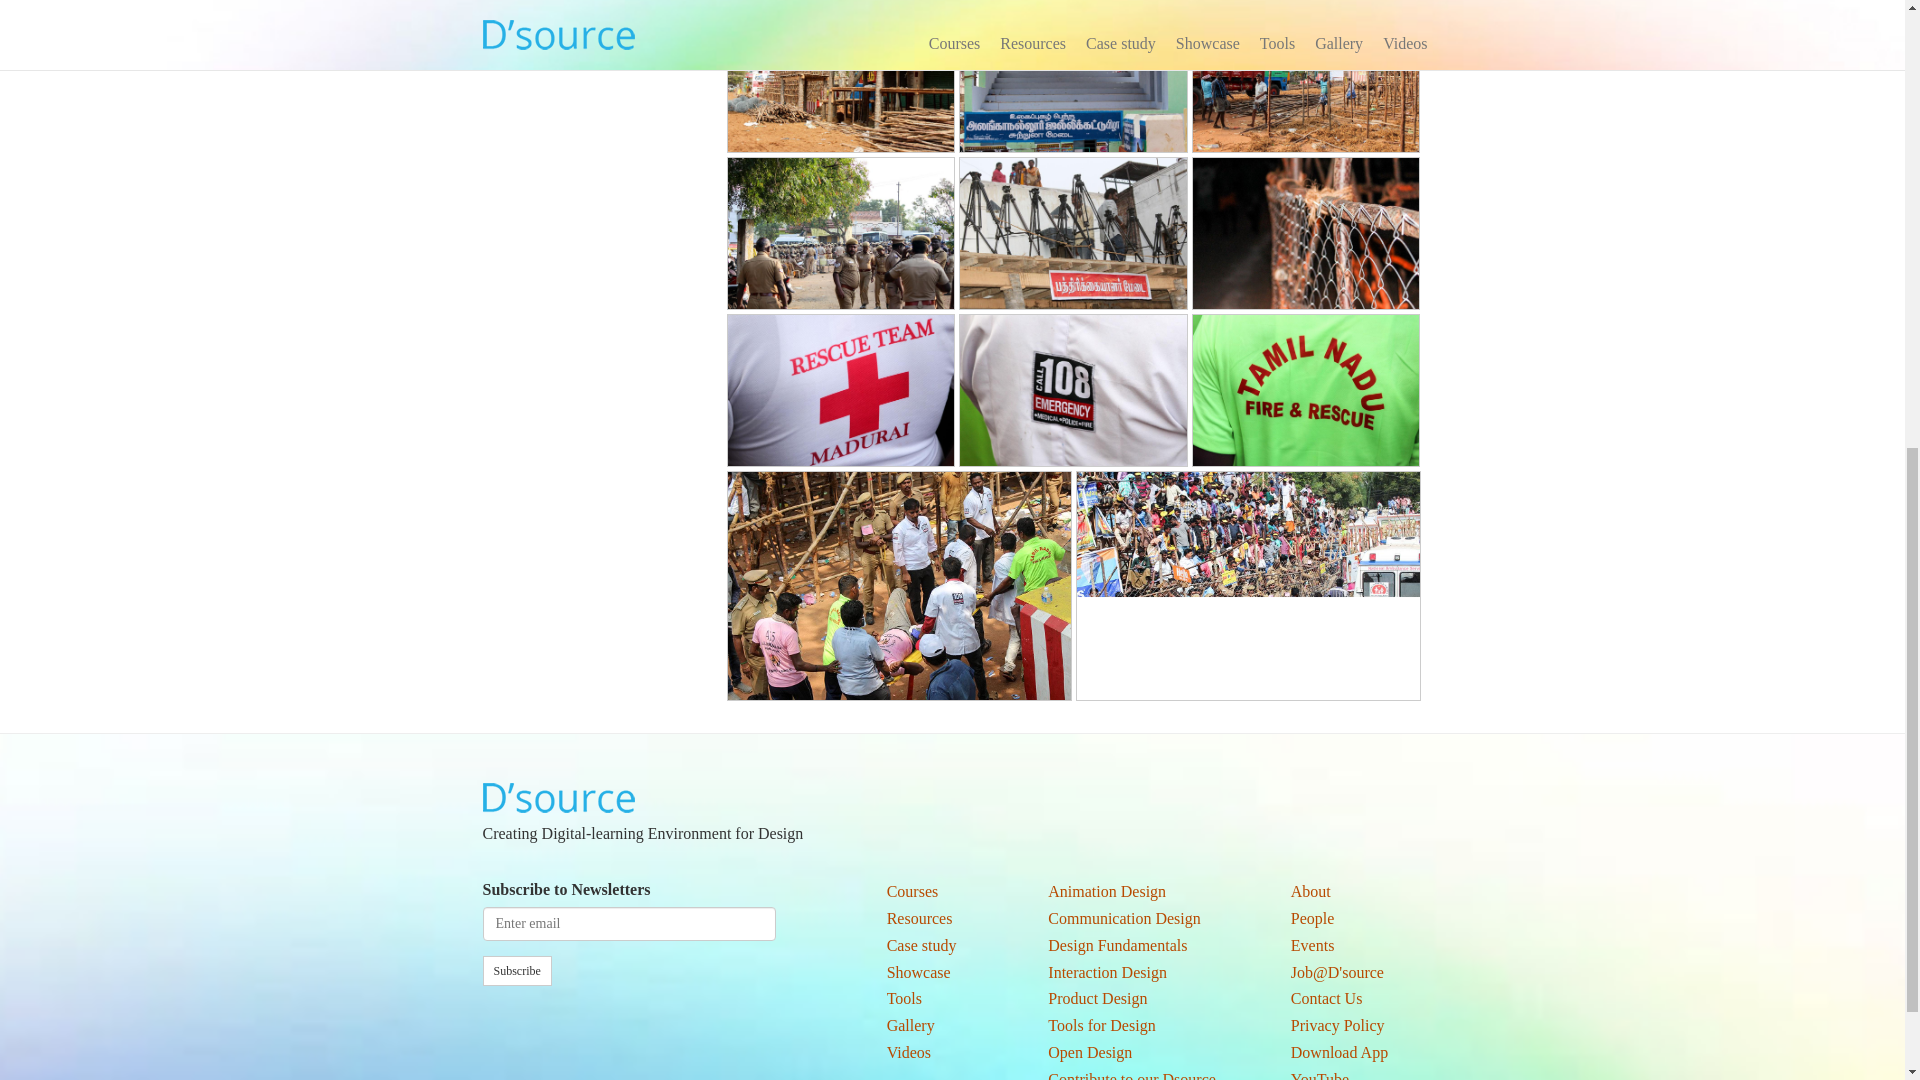  What do you see at coordinates (1072, 230) in the screenshot?
I see `Press Gallery made for the event.` at bounding box center [1072, 230].